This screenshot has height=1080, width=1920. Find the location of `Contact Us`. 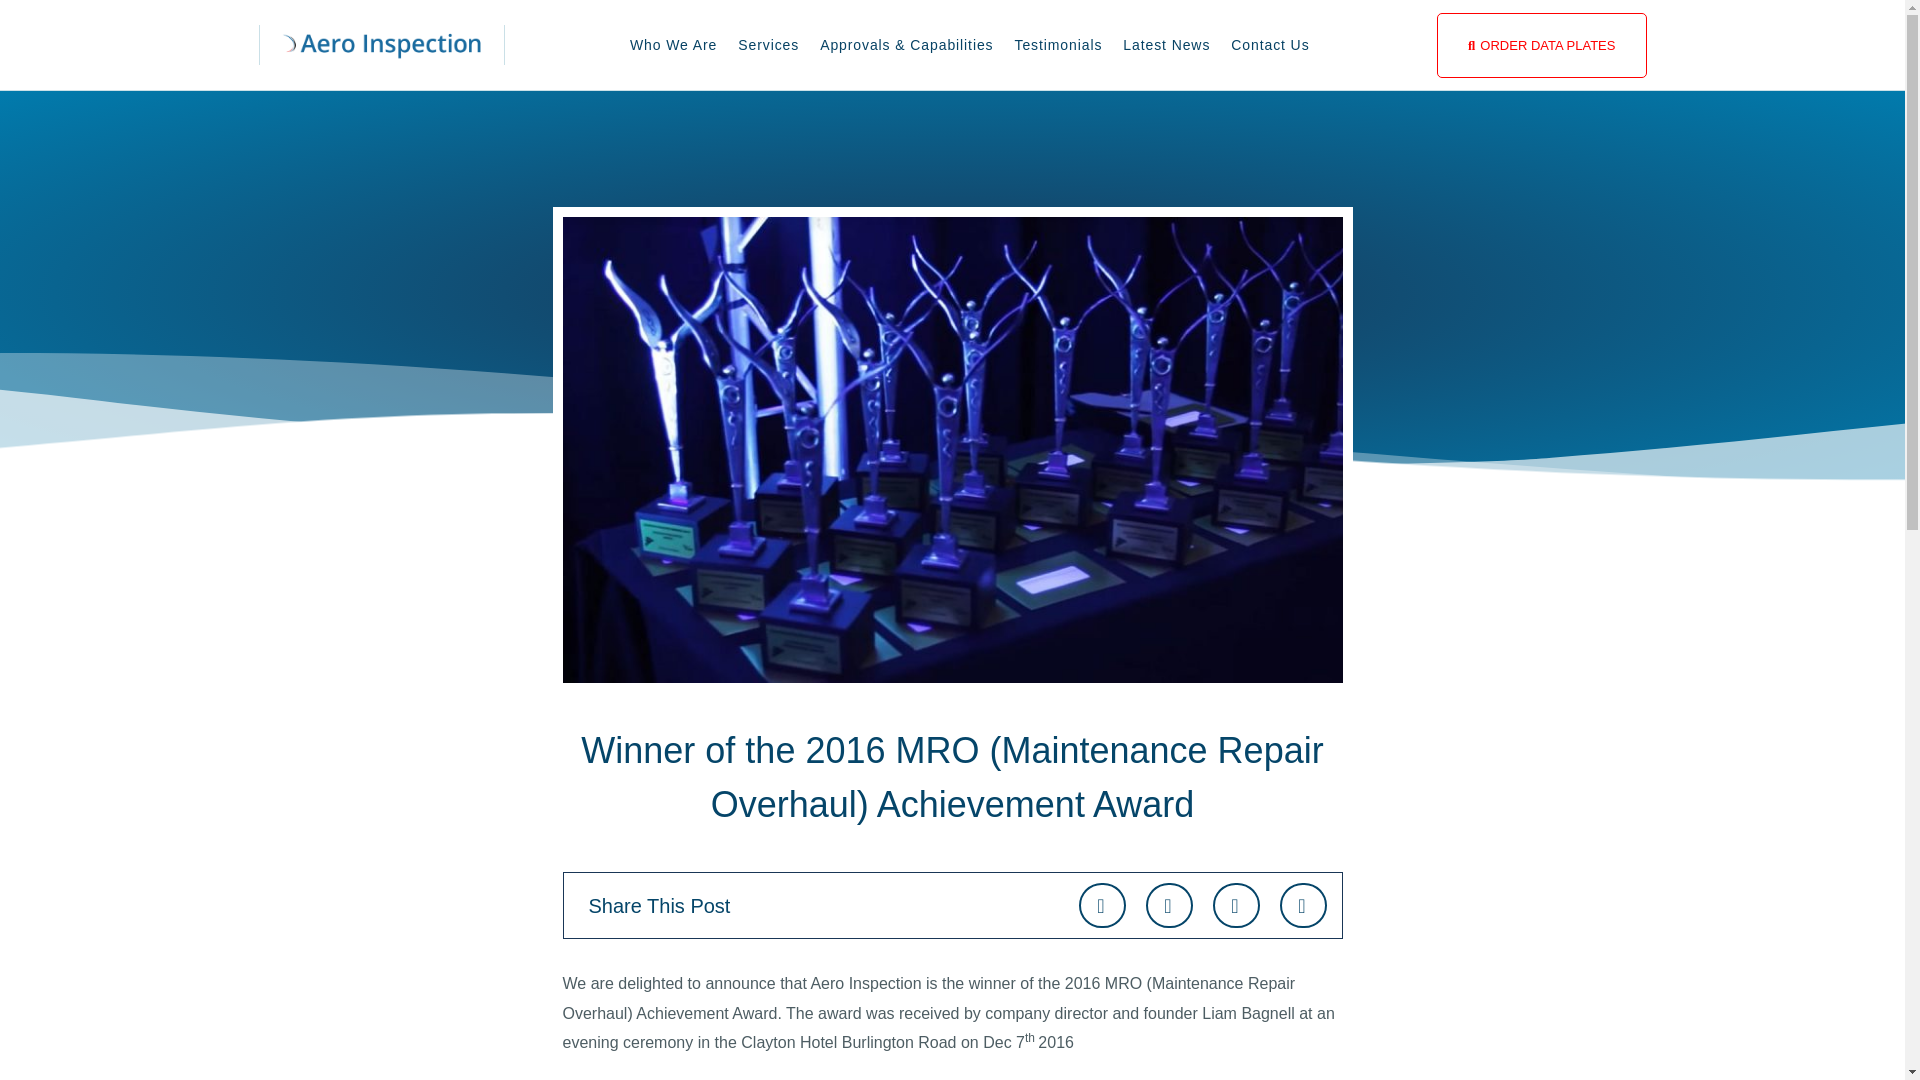

Contact Us is located at coordinates (1270, 44).